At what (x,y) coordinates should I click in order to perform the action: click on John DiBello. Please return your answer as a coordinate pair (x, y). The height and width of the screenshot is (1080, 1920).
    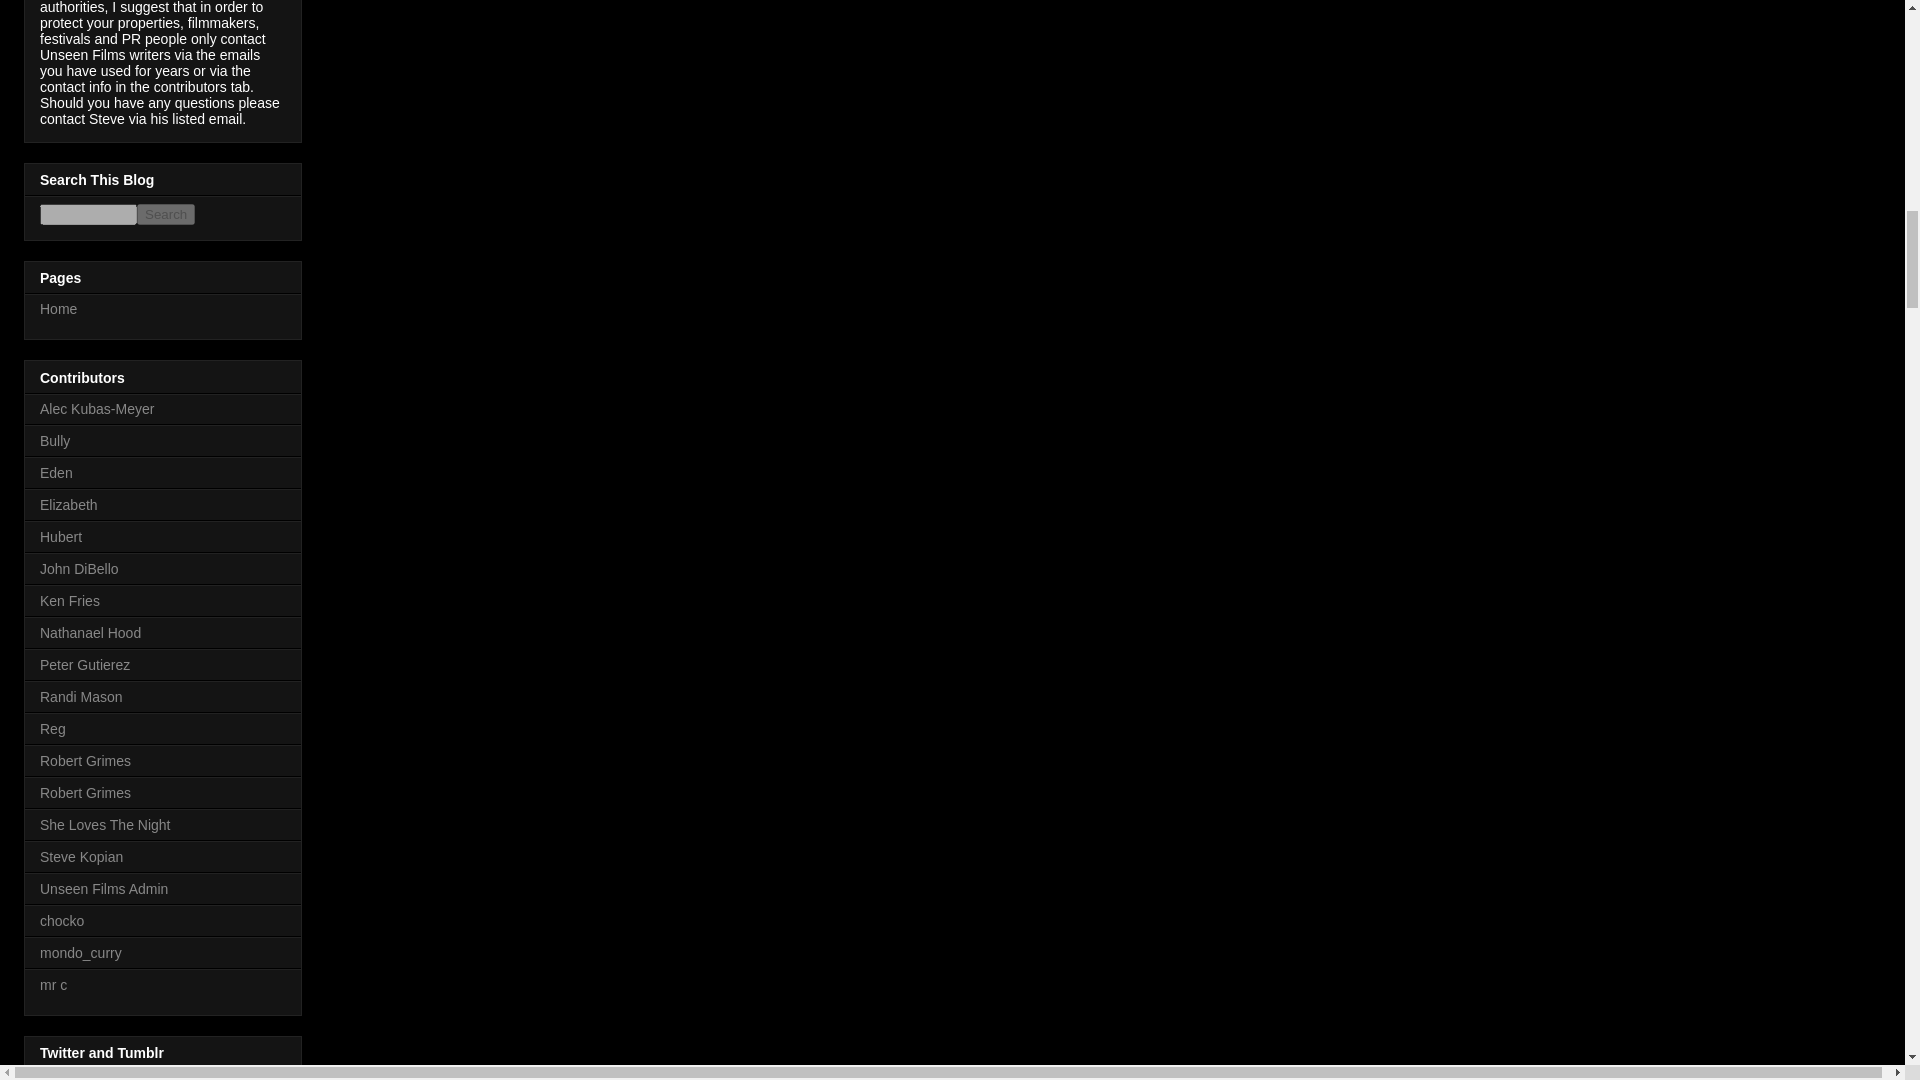
    Looking at the image, I should click on (80, 568).